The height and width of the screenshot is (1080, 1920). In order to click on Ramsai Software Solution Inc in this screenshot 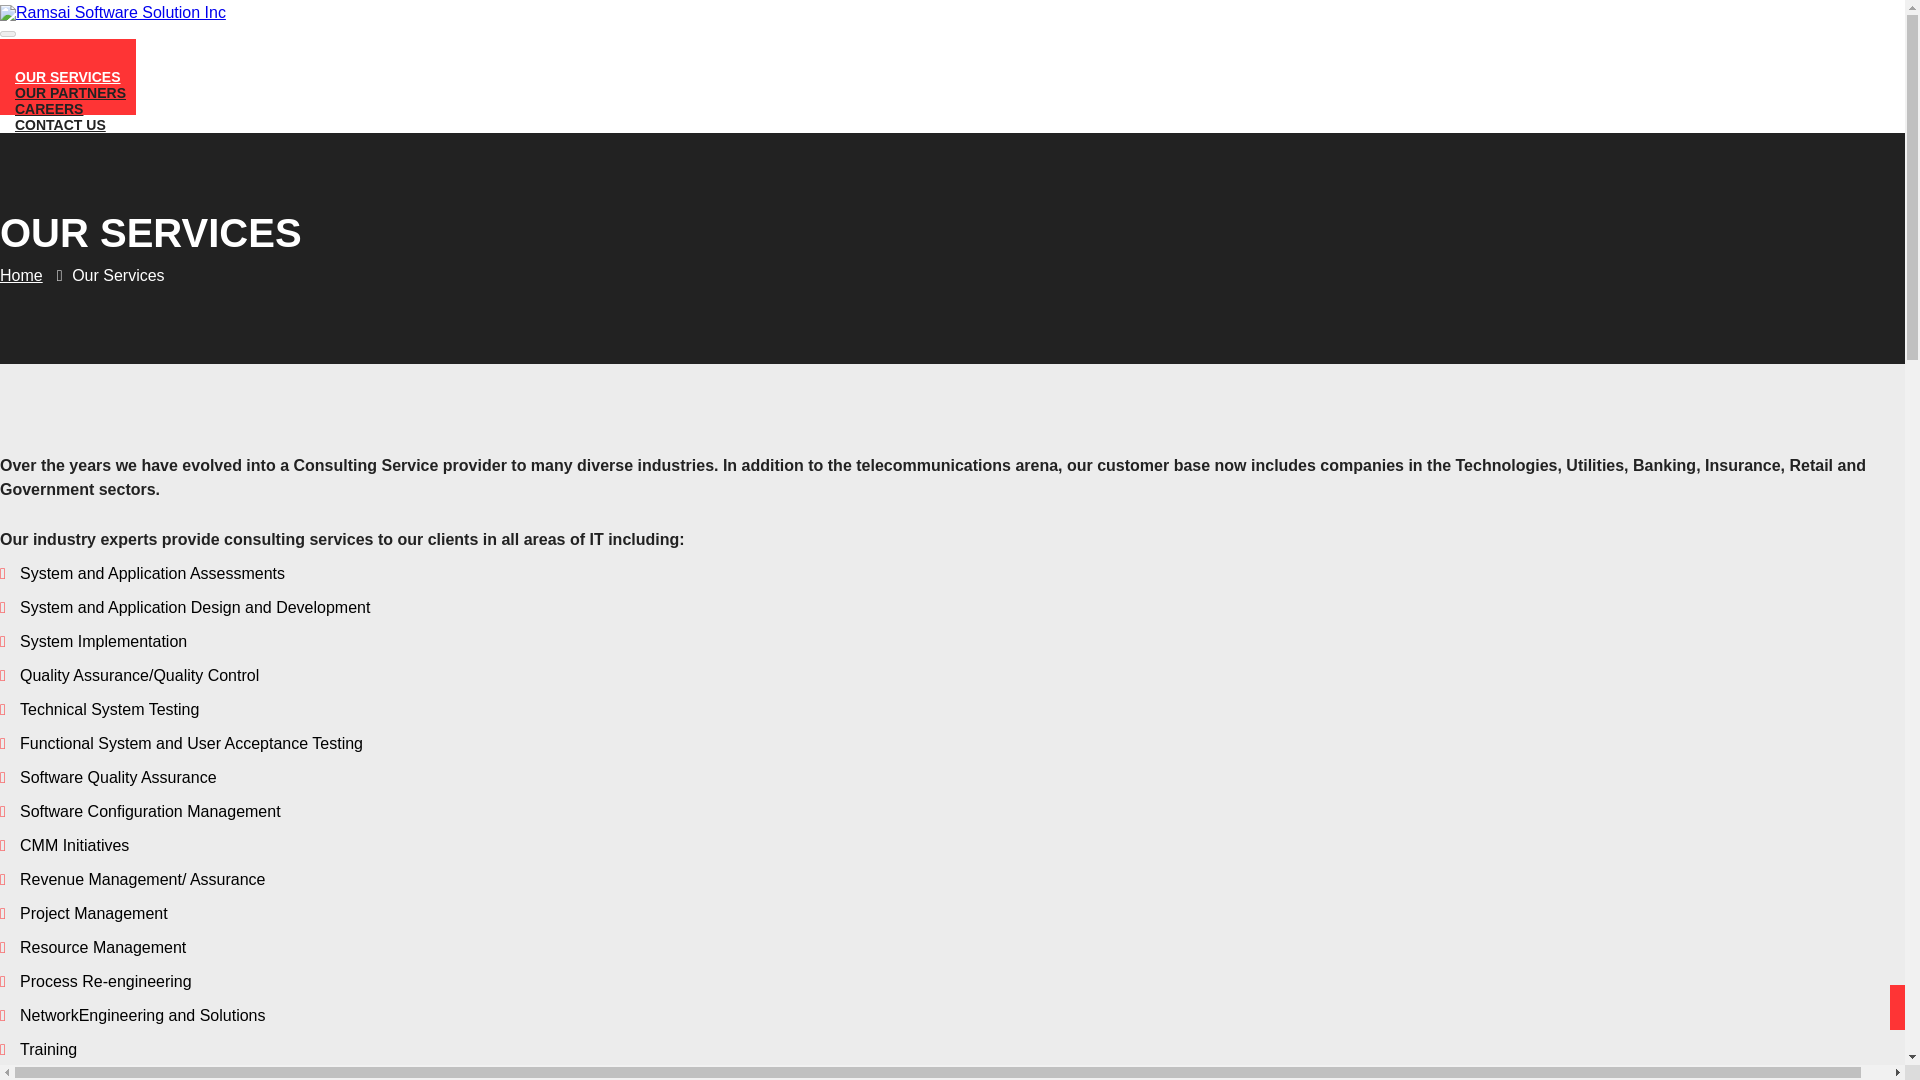, I will do `click(113, 12)`.